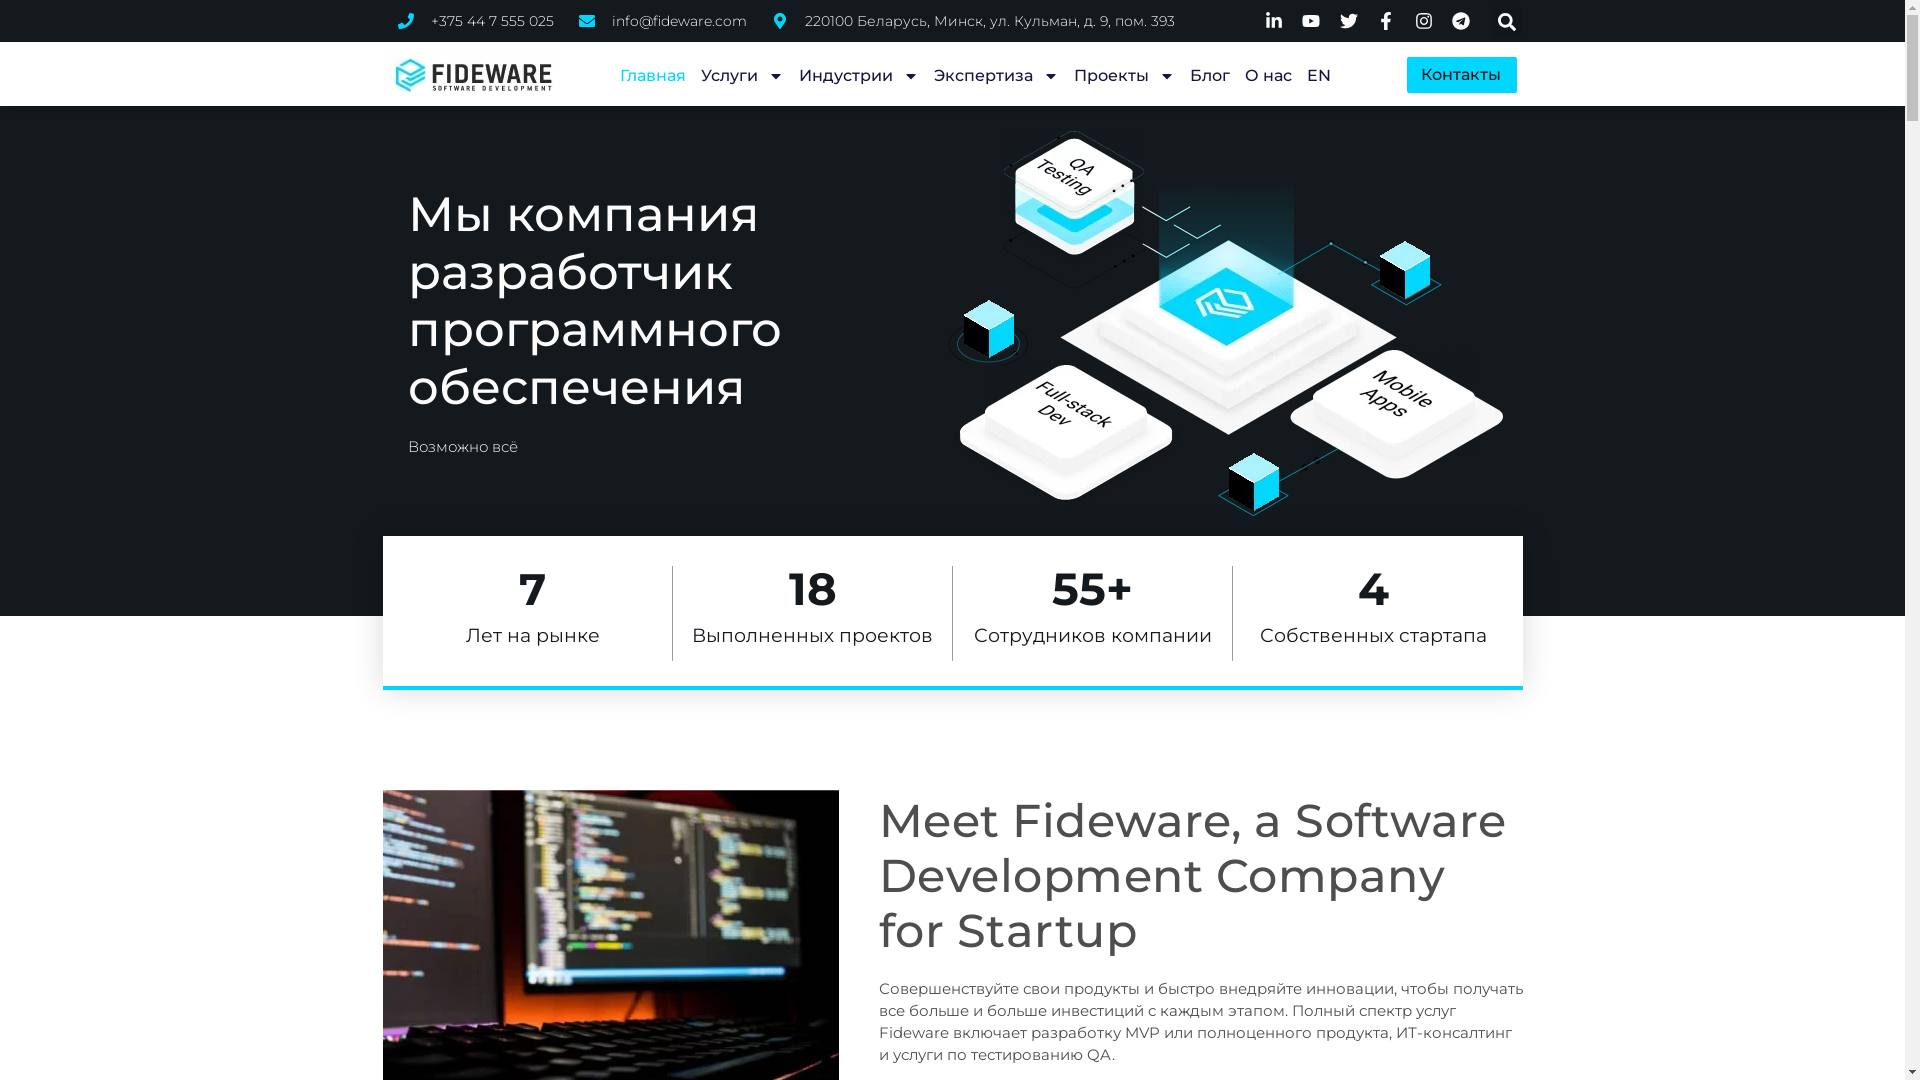  I want to click on EN, so click(1319, 76).